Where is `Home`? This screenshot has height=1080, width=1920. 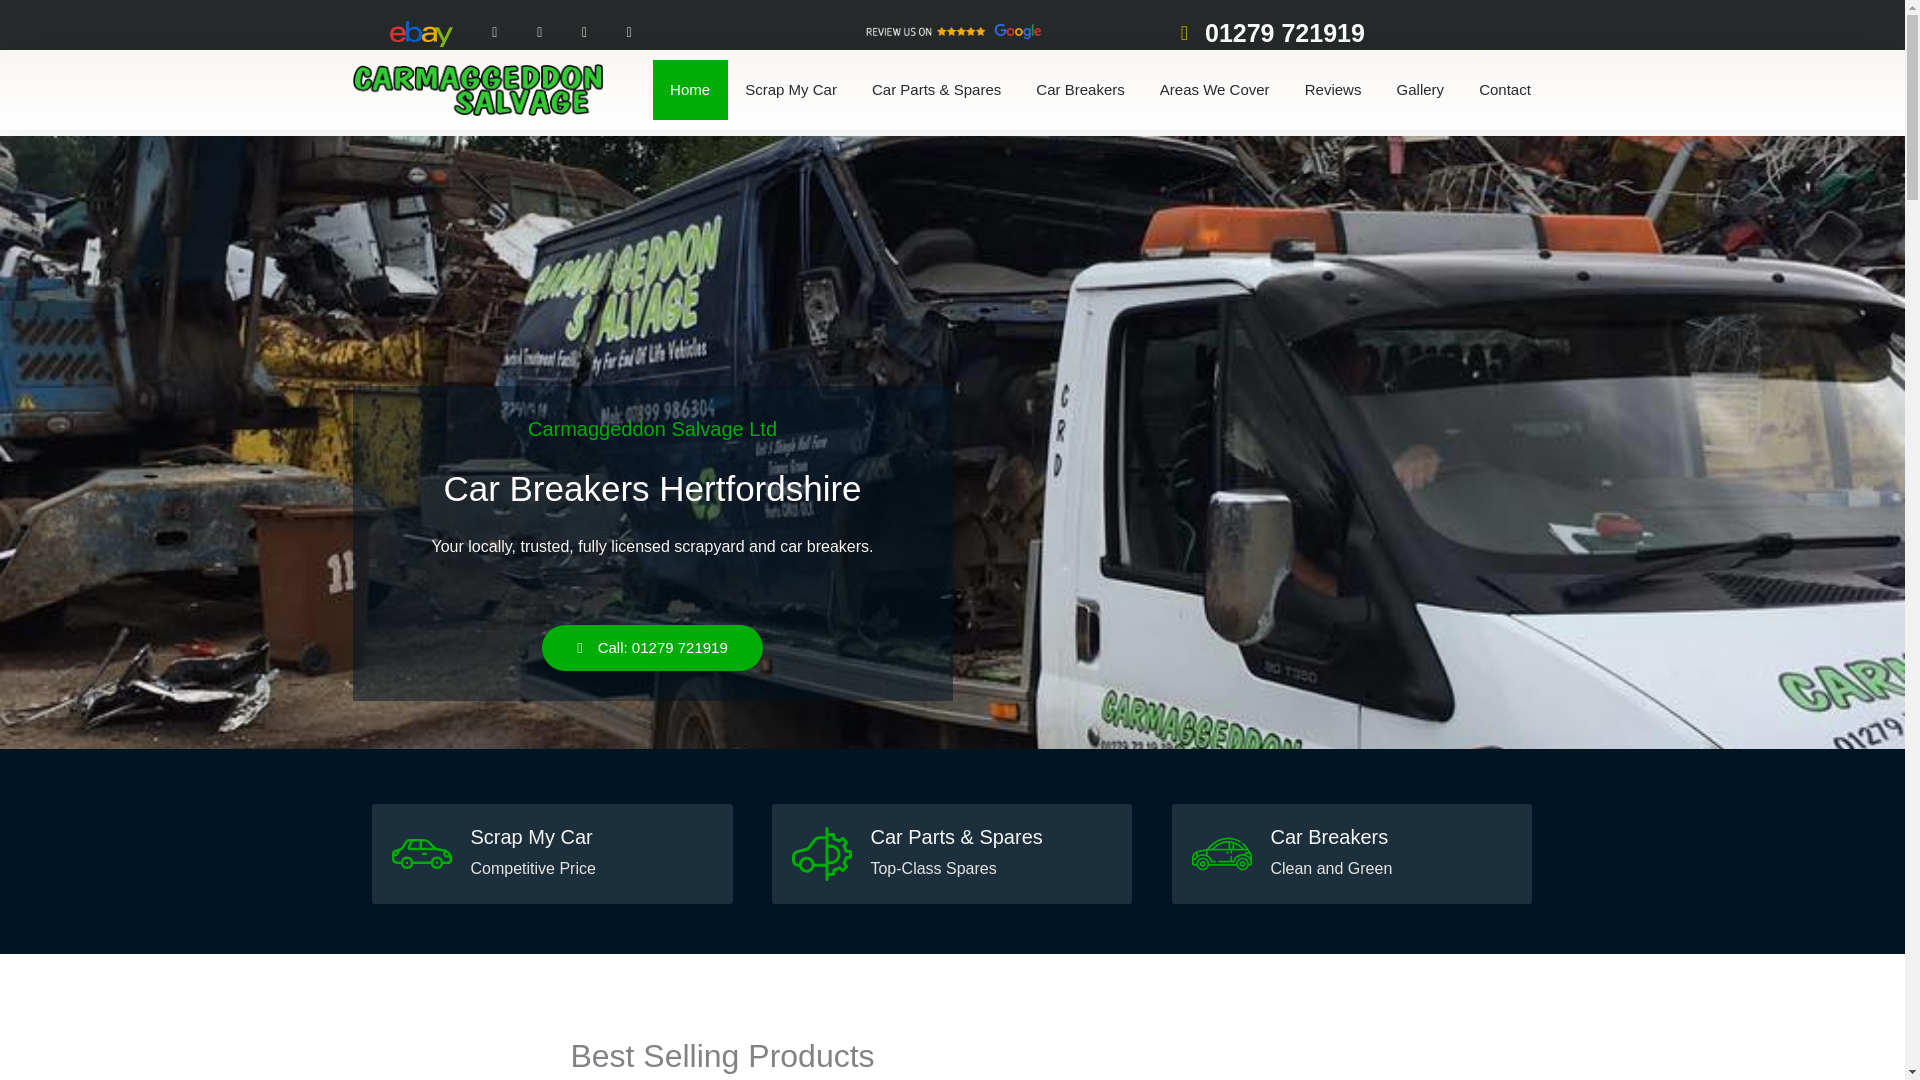
Home is located at coordinates (690, 90).